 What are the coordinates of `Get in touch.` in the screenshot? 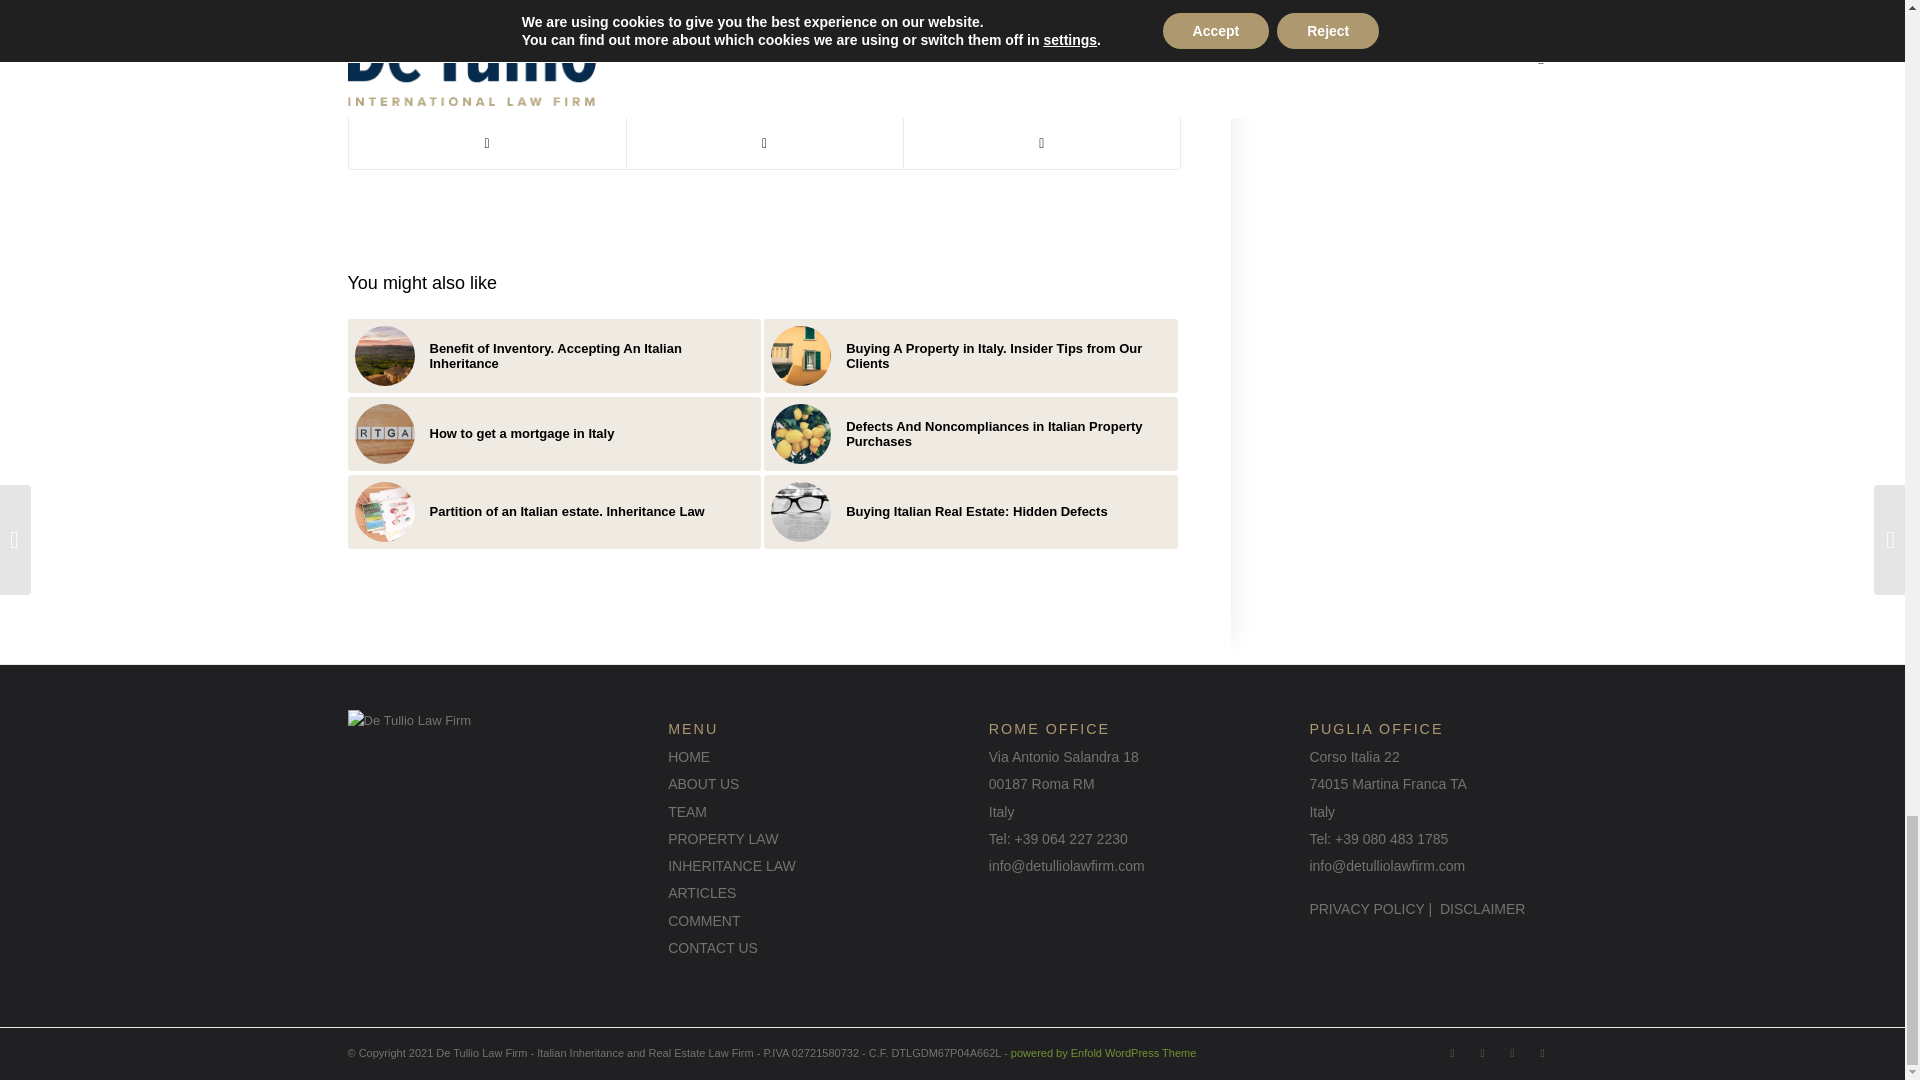 It's located at (888, 13).